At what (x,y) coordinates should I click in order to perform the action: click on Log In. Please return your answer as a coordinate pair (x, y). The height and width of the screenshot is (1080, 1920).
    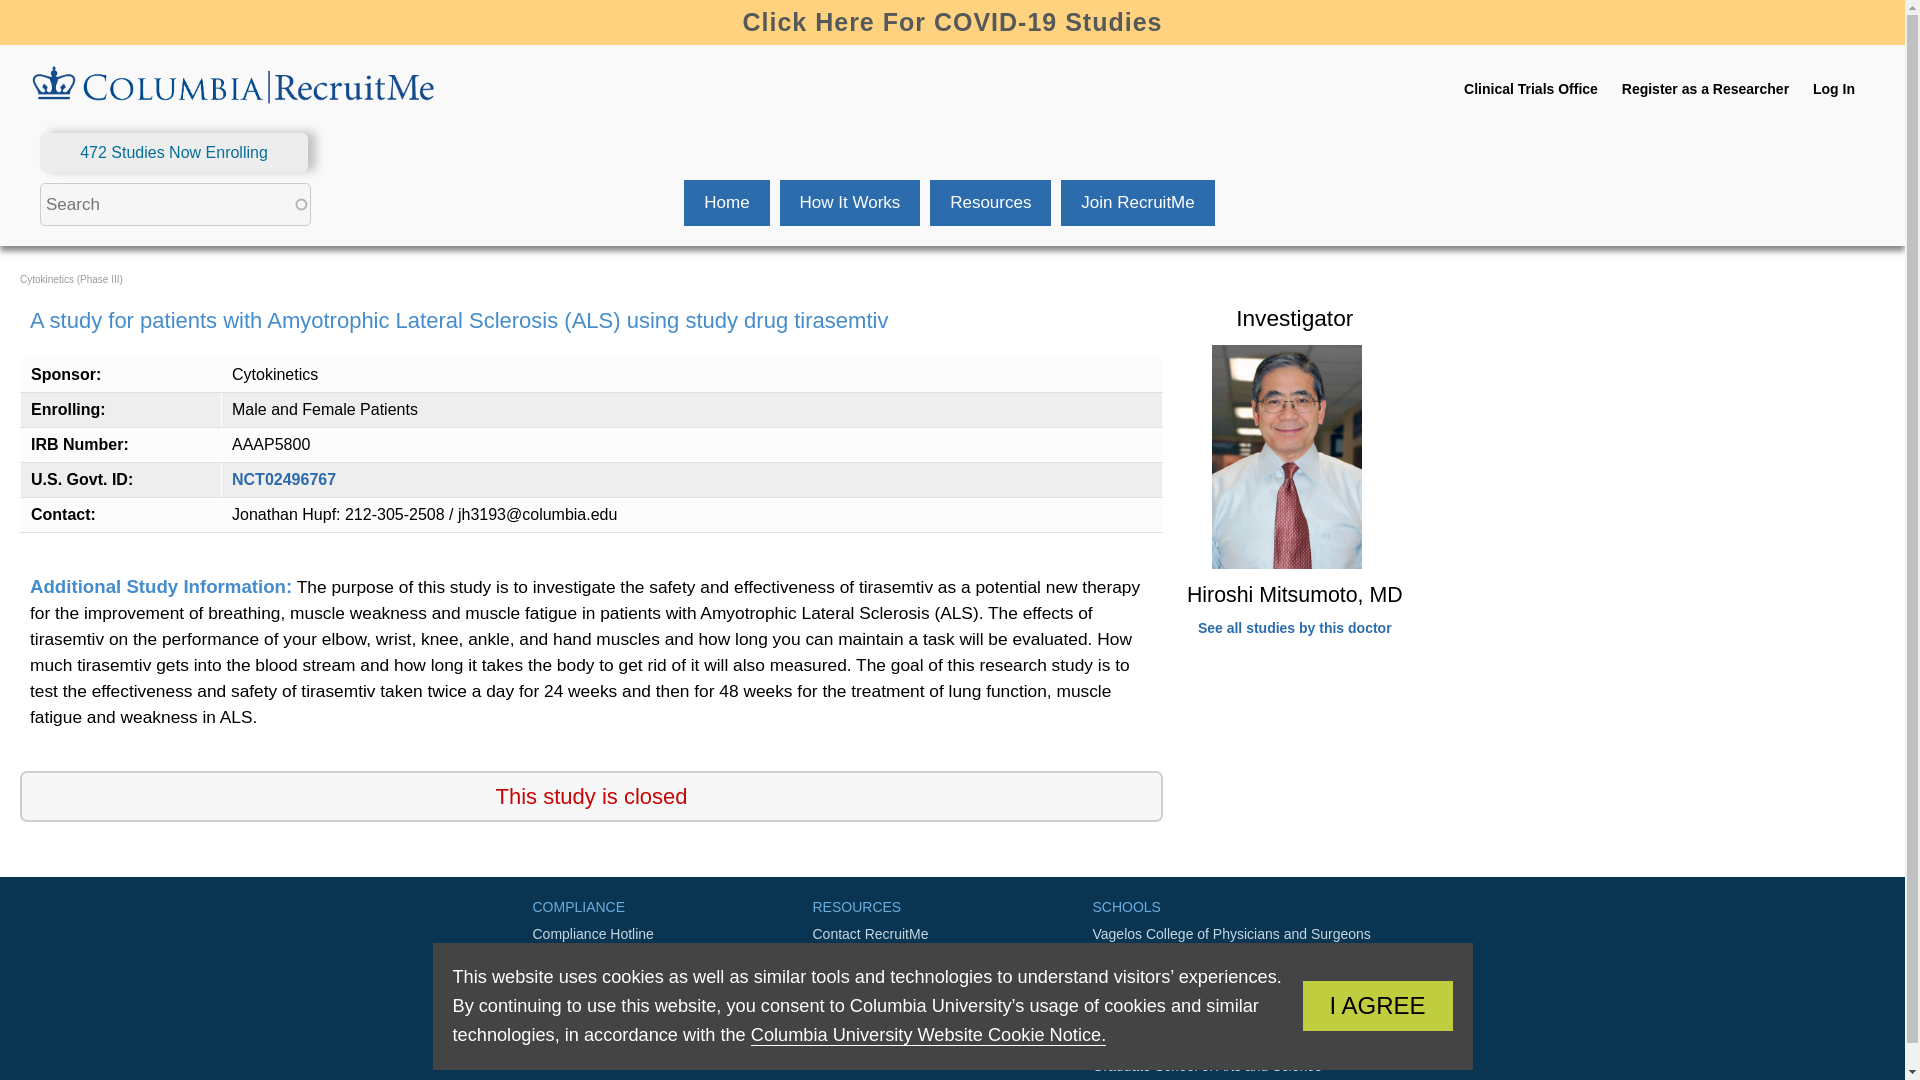
    Looking at the image, I should click on (1833, 89).